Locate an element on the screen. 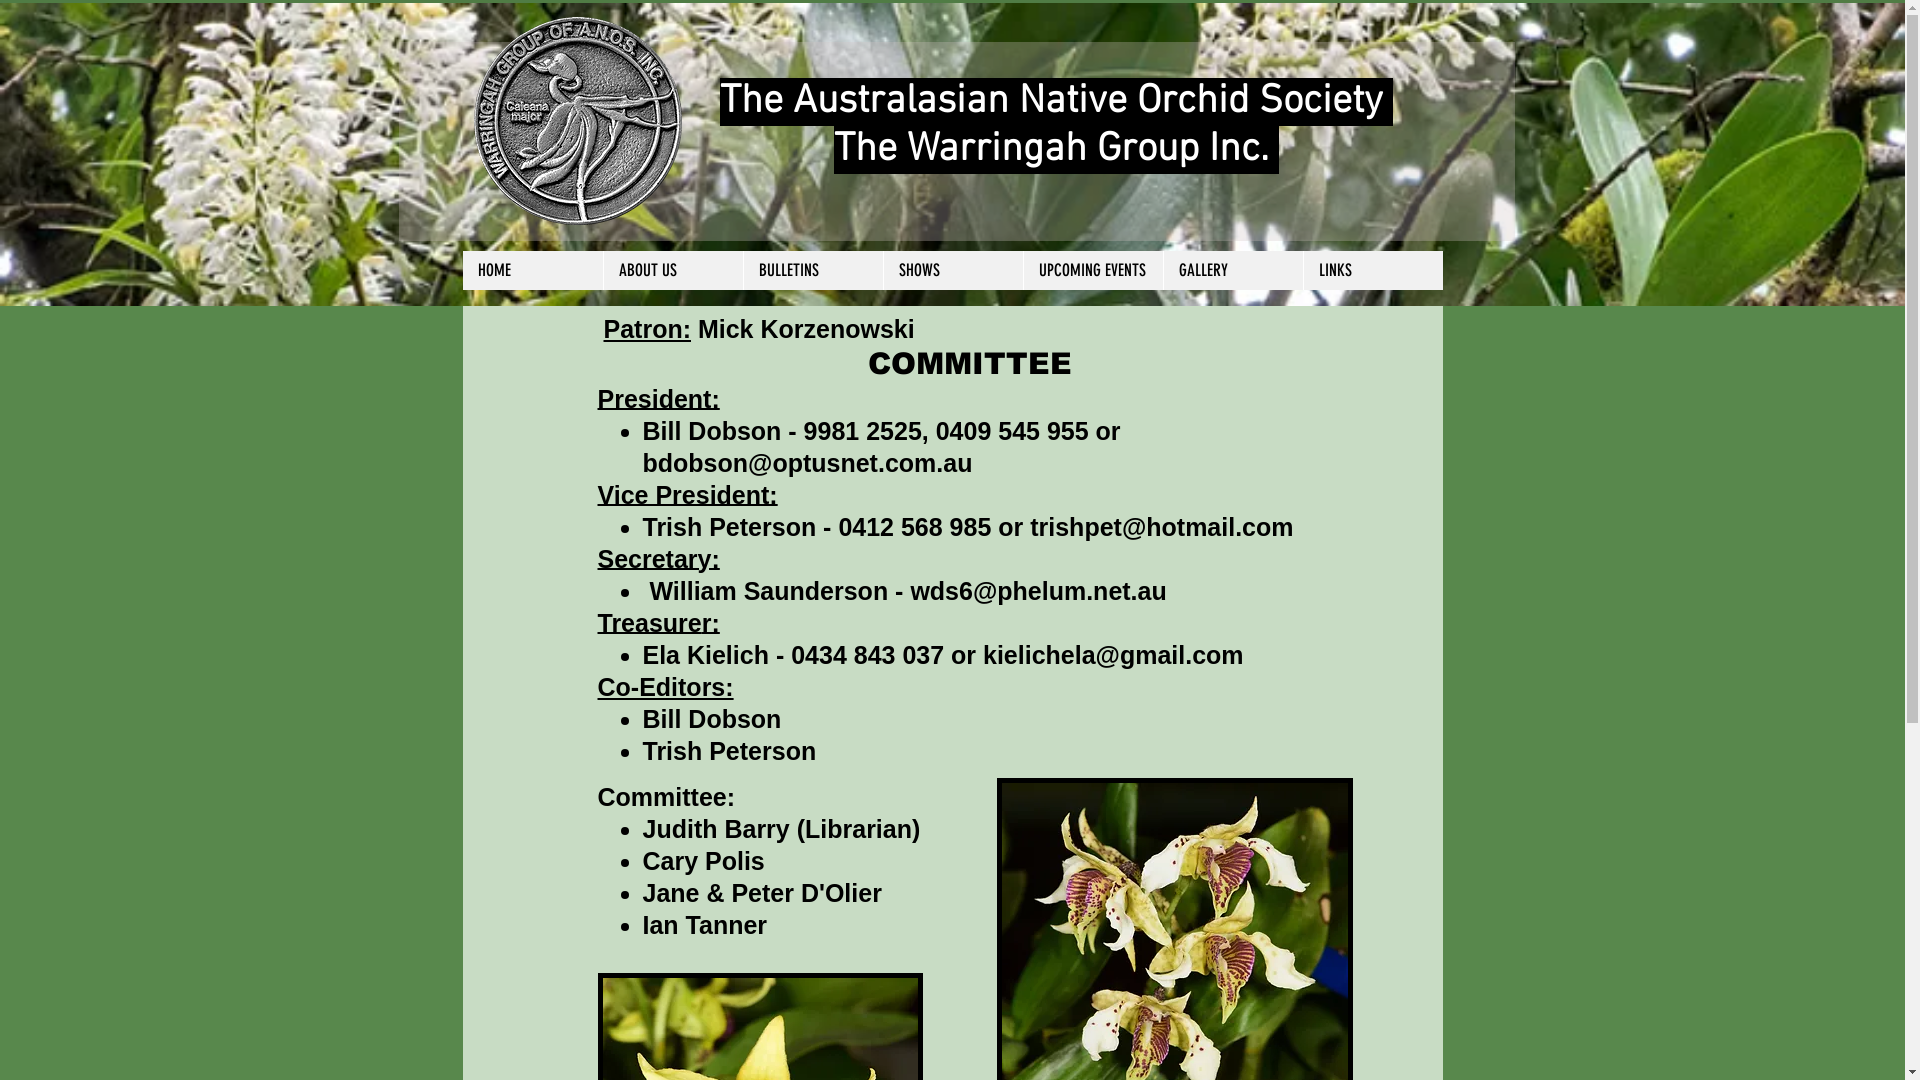 This screenshot has height=1080, width=1920. bdobson@optusnet.com.au is located at coordinates (807, 463).